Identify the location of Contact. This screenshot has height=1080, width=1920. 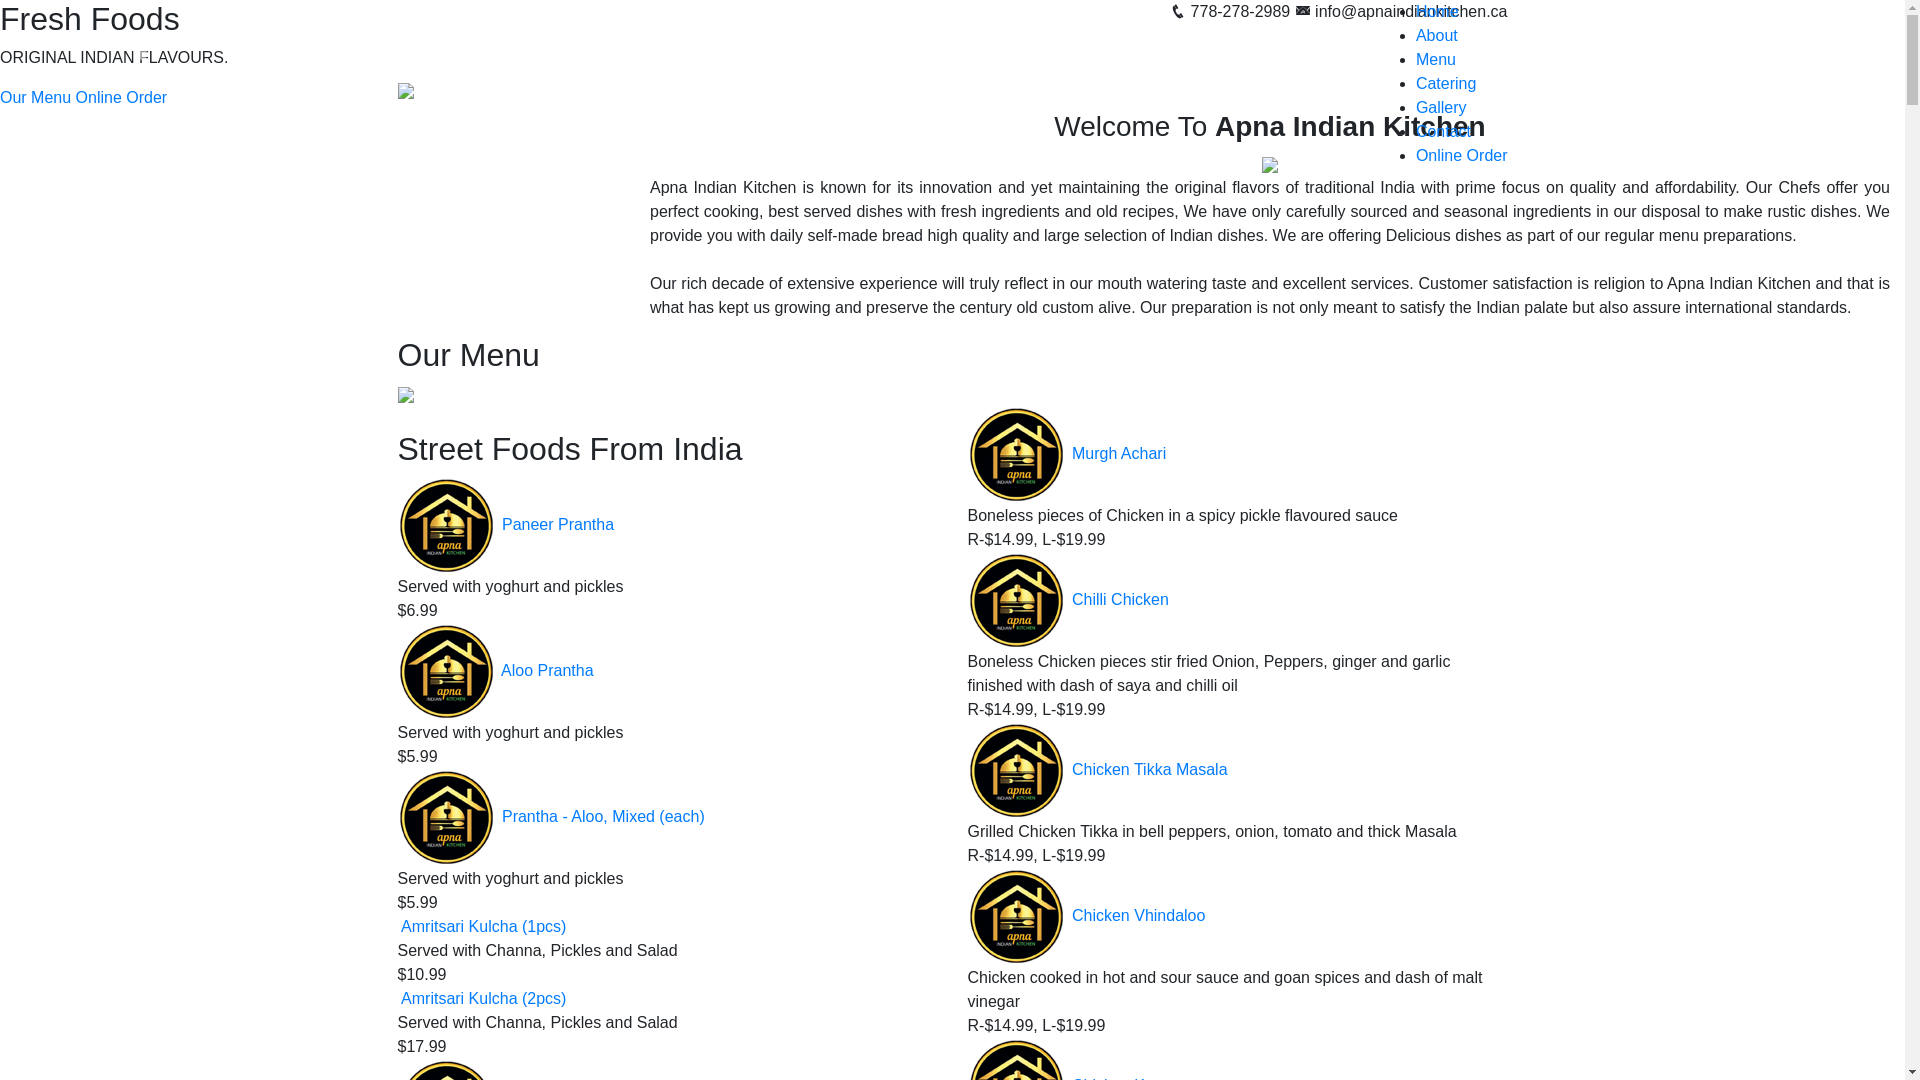
(1444, 132).